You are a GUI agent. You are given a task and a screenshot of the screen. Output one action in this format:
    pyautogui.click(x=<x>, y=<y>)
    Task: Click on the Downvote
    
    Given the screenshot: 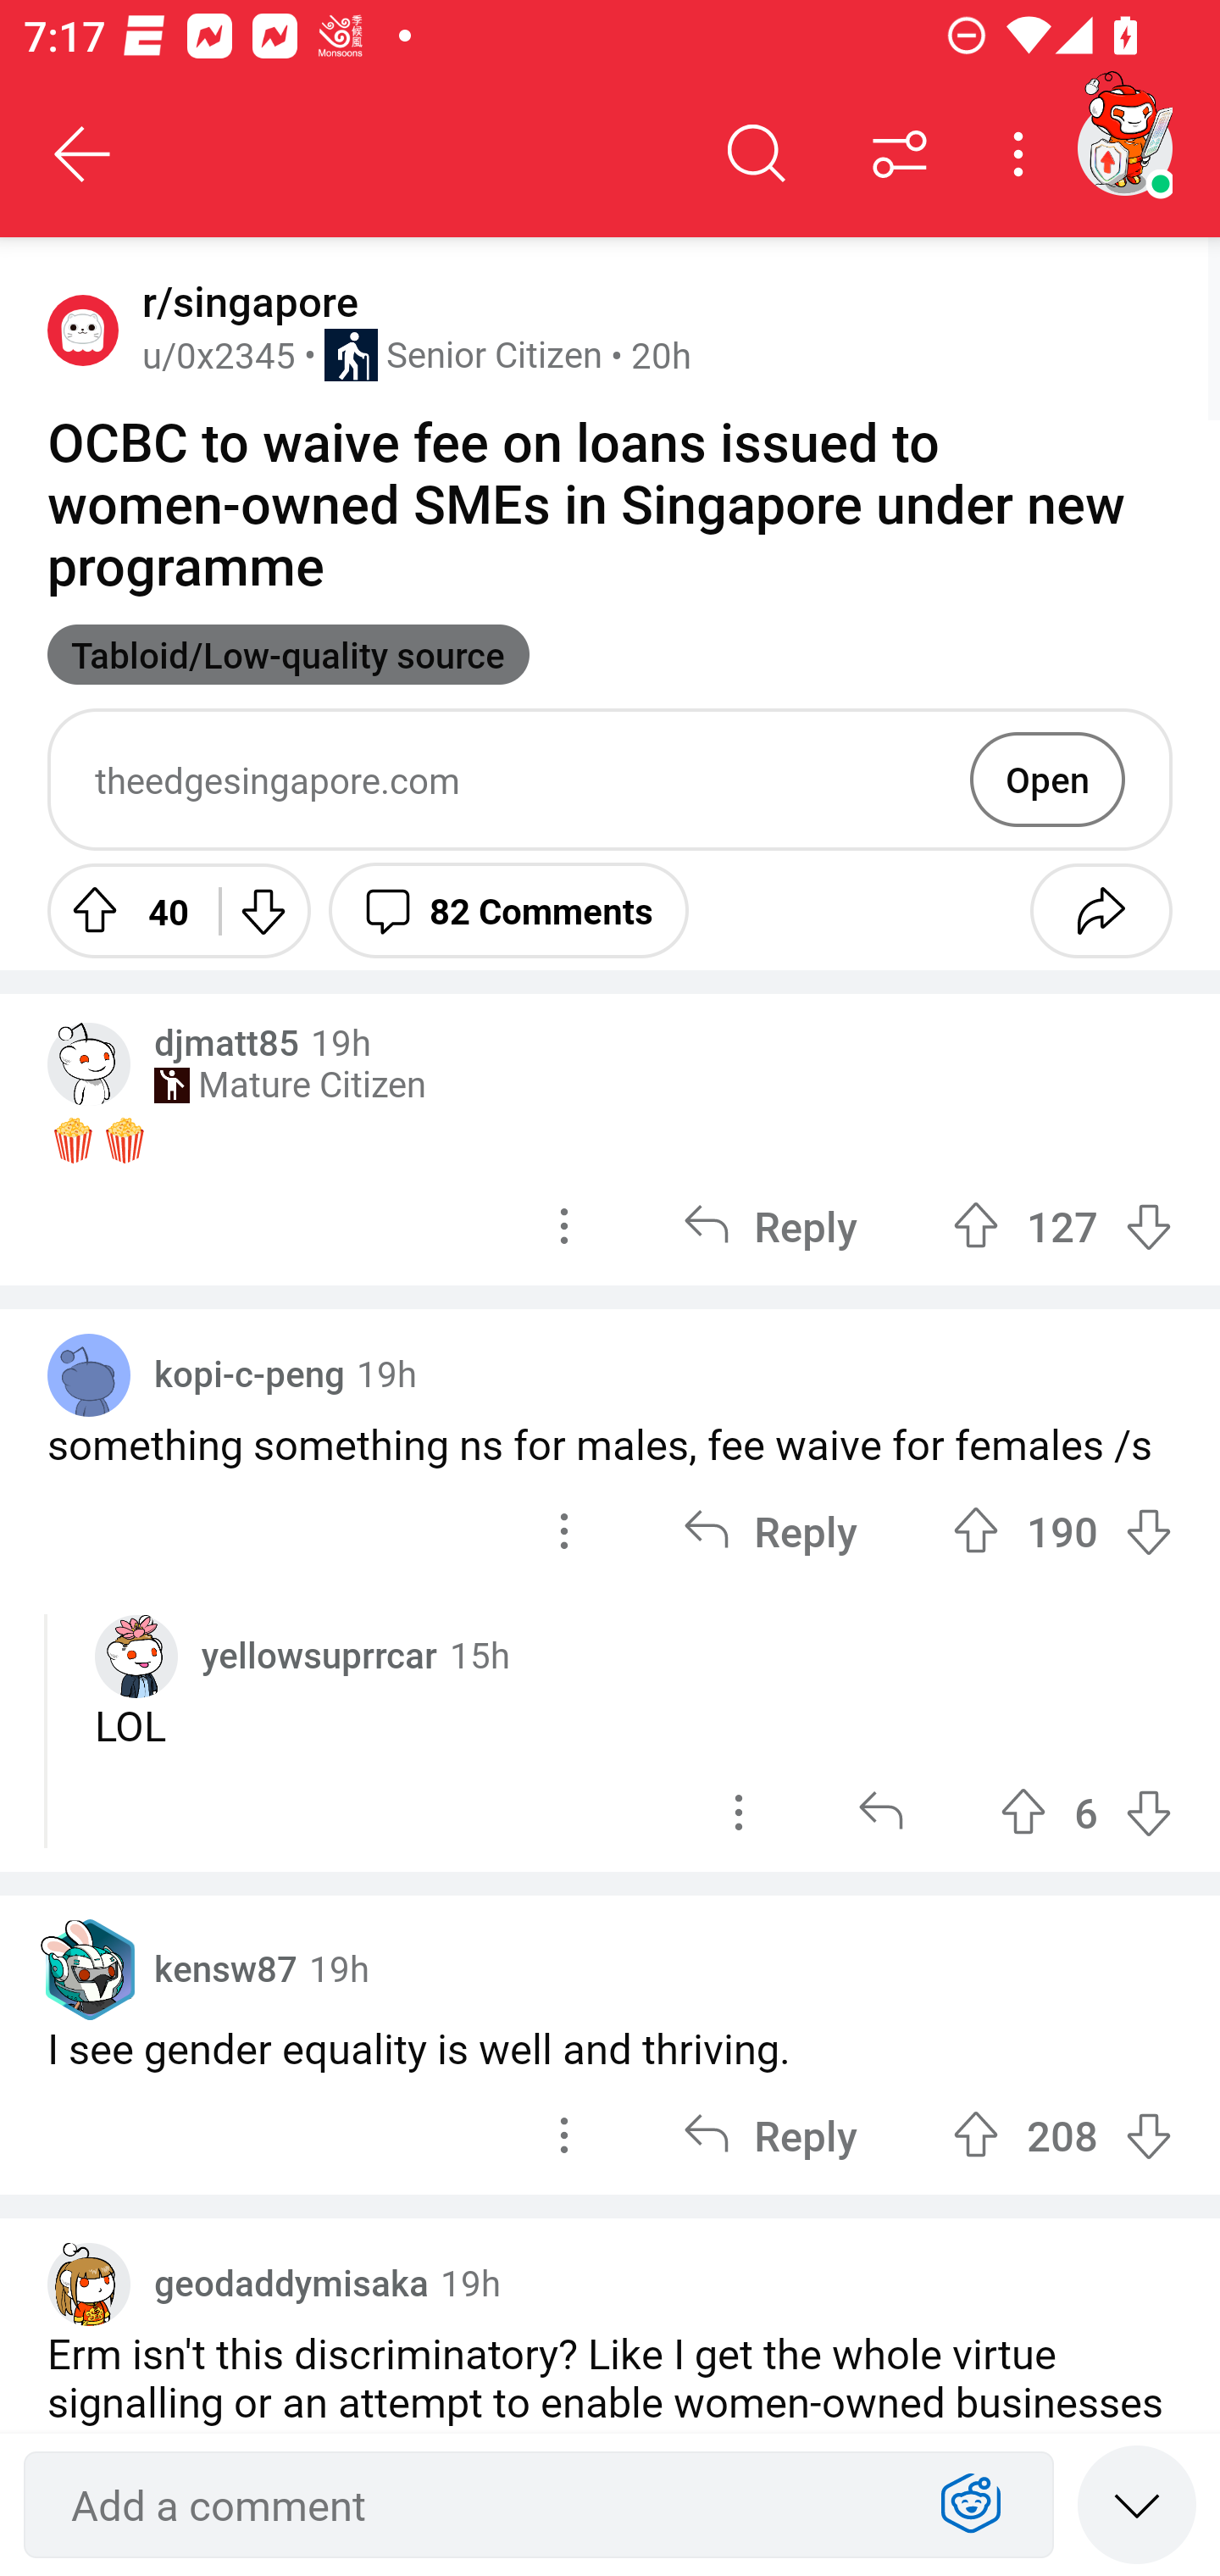 What is the action you would take?
    pyautogui.click(x=261, y=910)
    